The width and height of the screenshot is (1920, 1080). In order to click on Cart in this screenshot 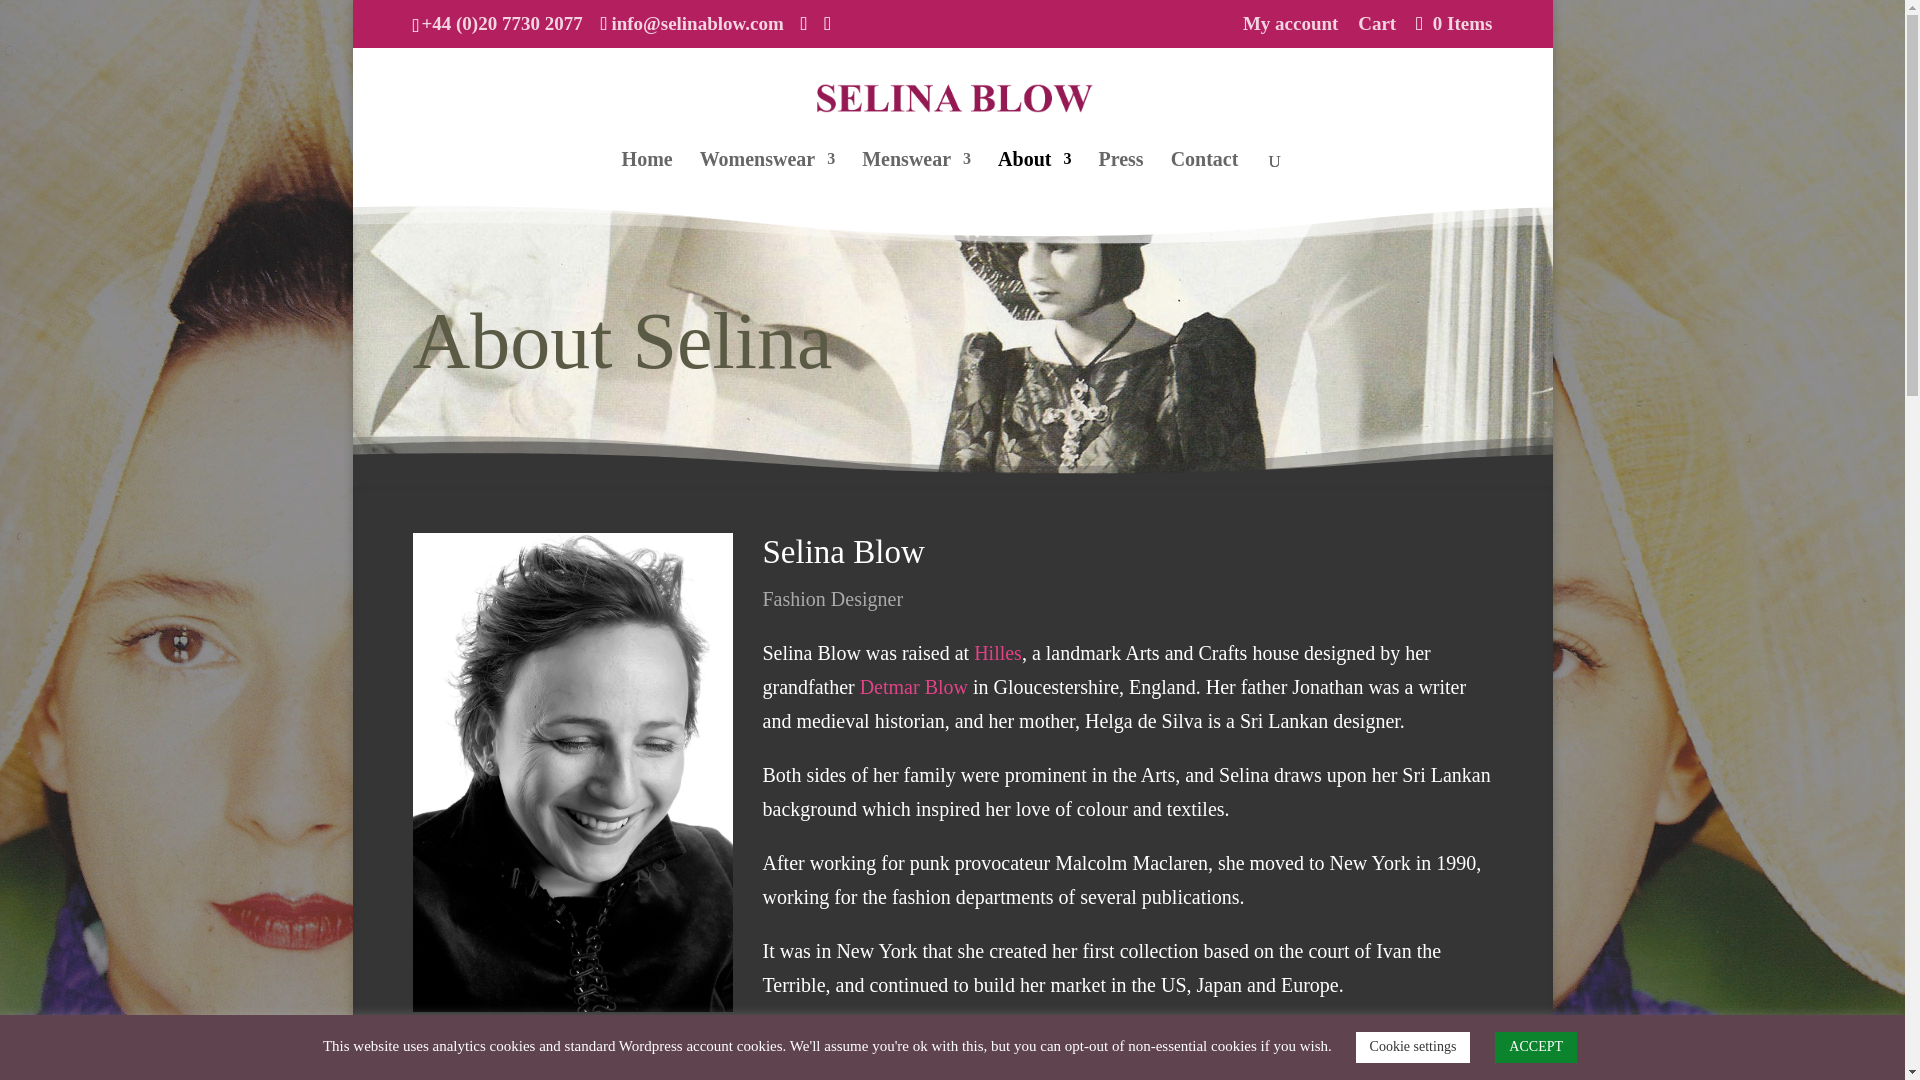, I will do `click(1376, 30)`.